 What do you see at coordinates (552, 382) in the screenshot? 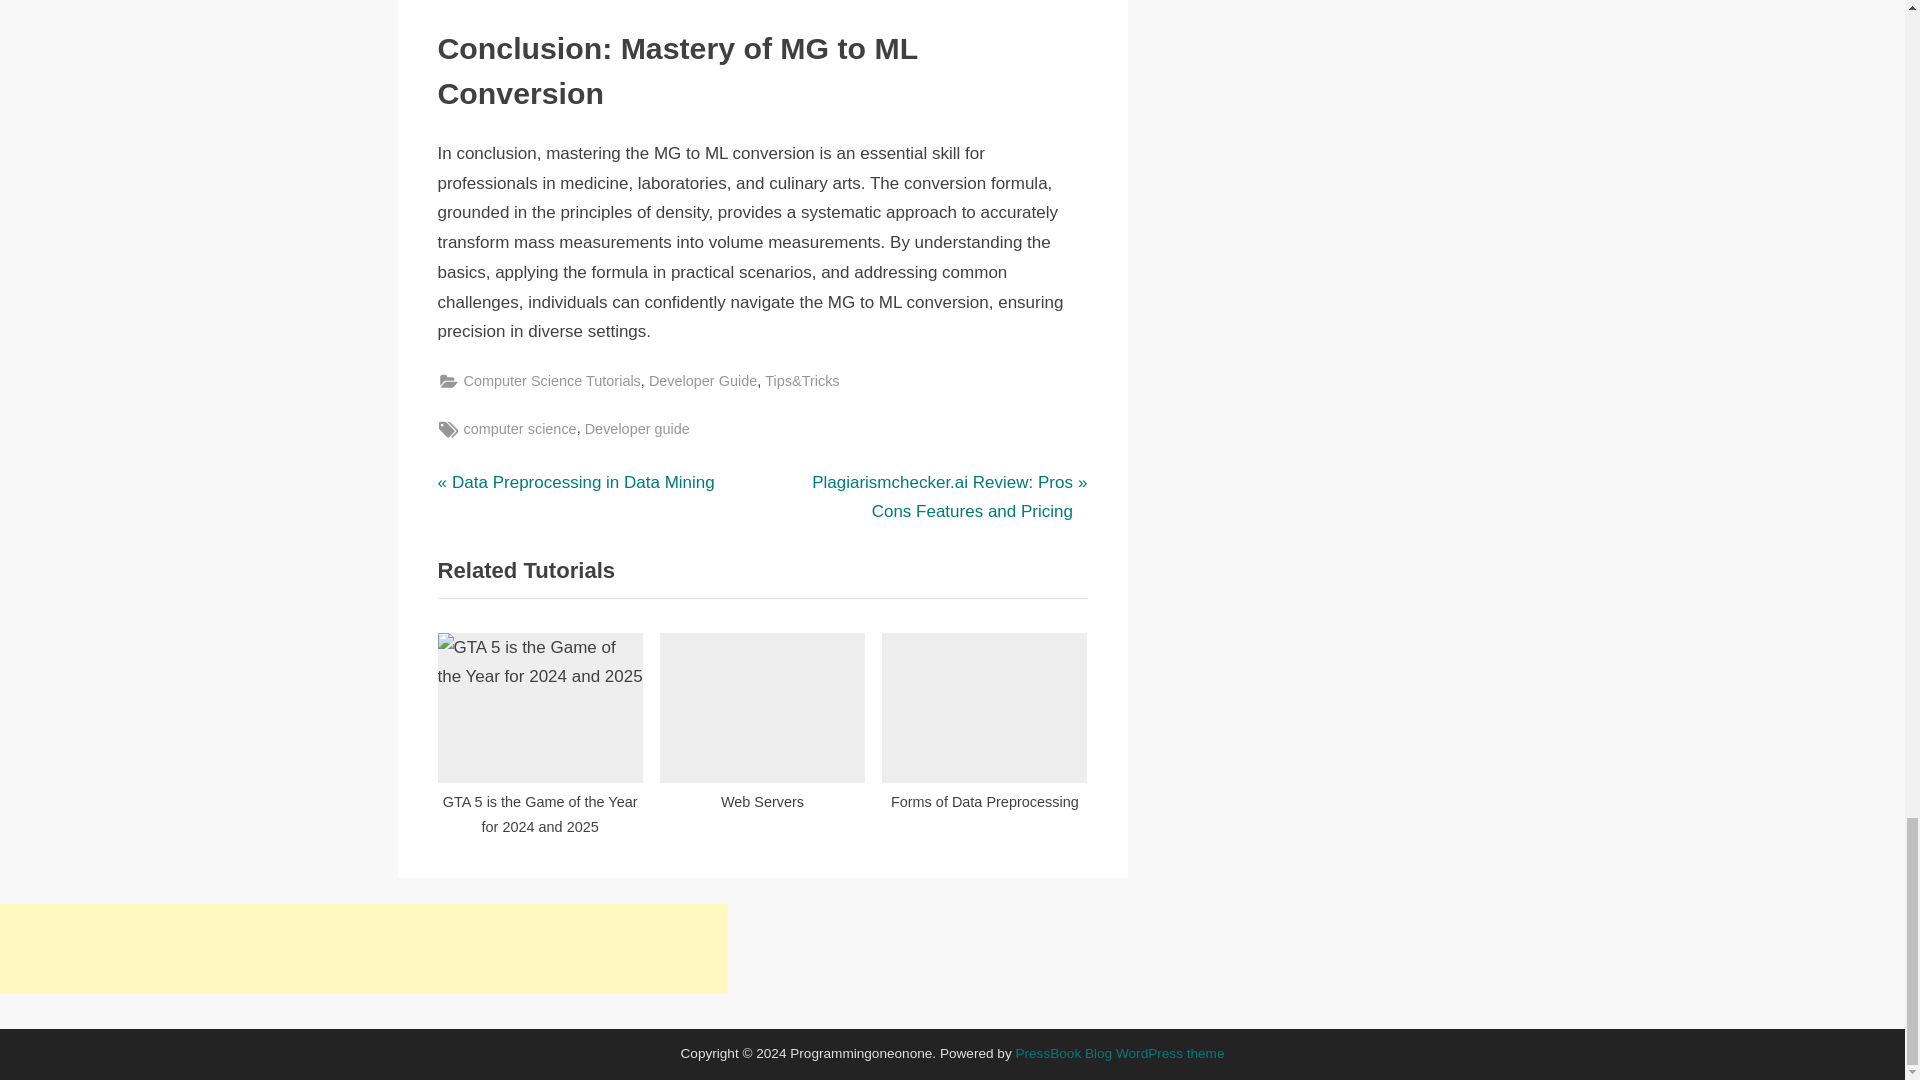
I see `Computer Science Tutorials` at bounding box center [552, 382].